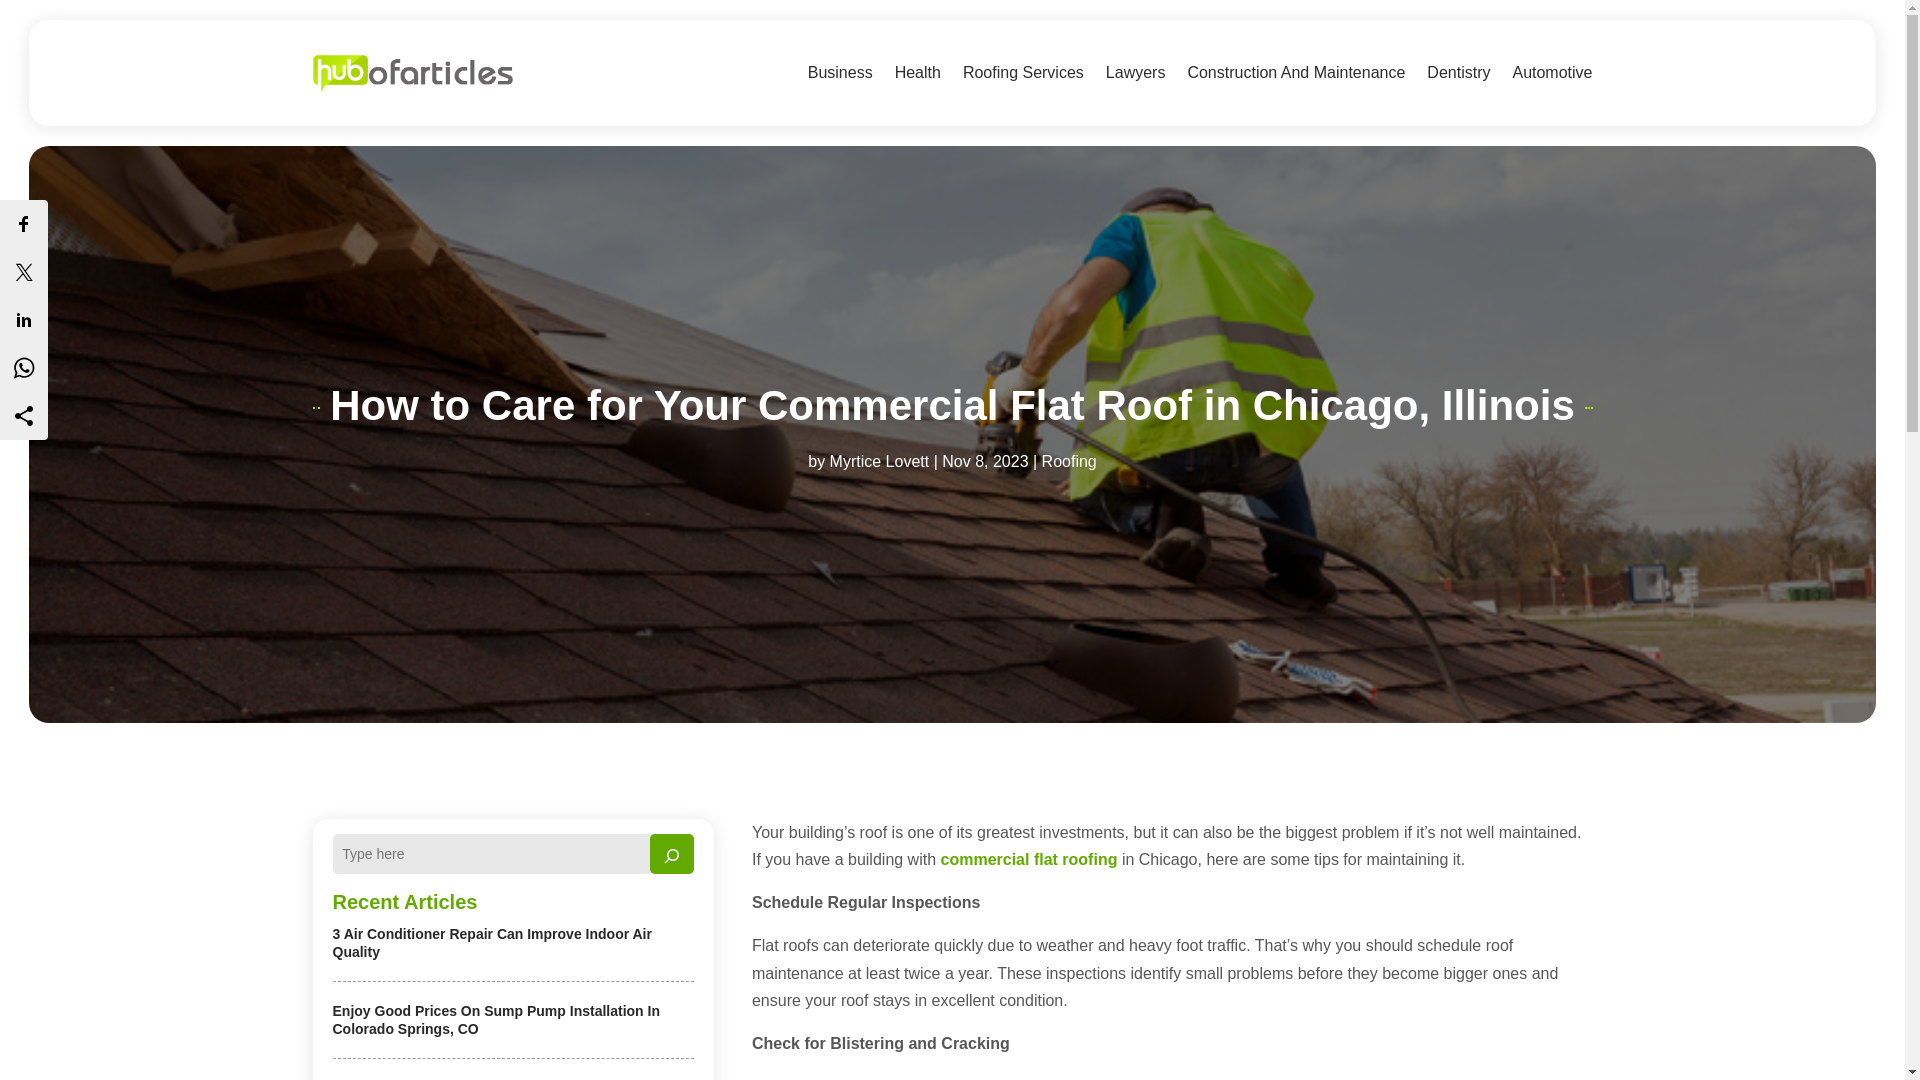 The image size is (1920, 1080). I want to click on Myrtice Lovett, so click(879, 460).